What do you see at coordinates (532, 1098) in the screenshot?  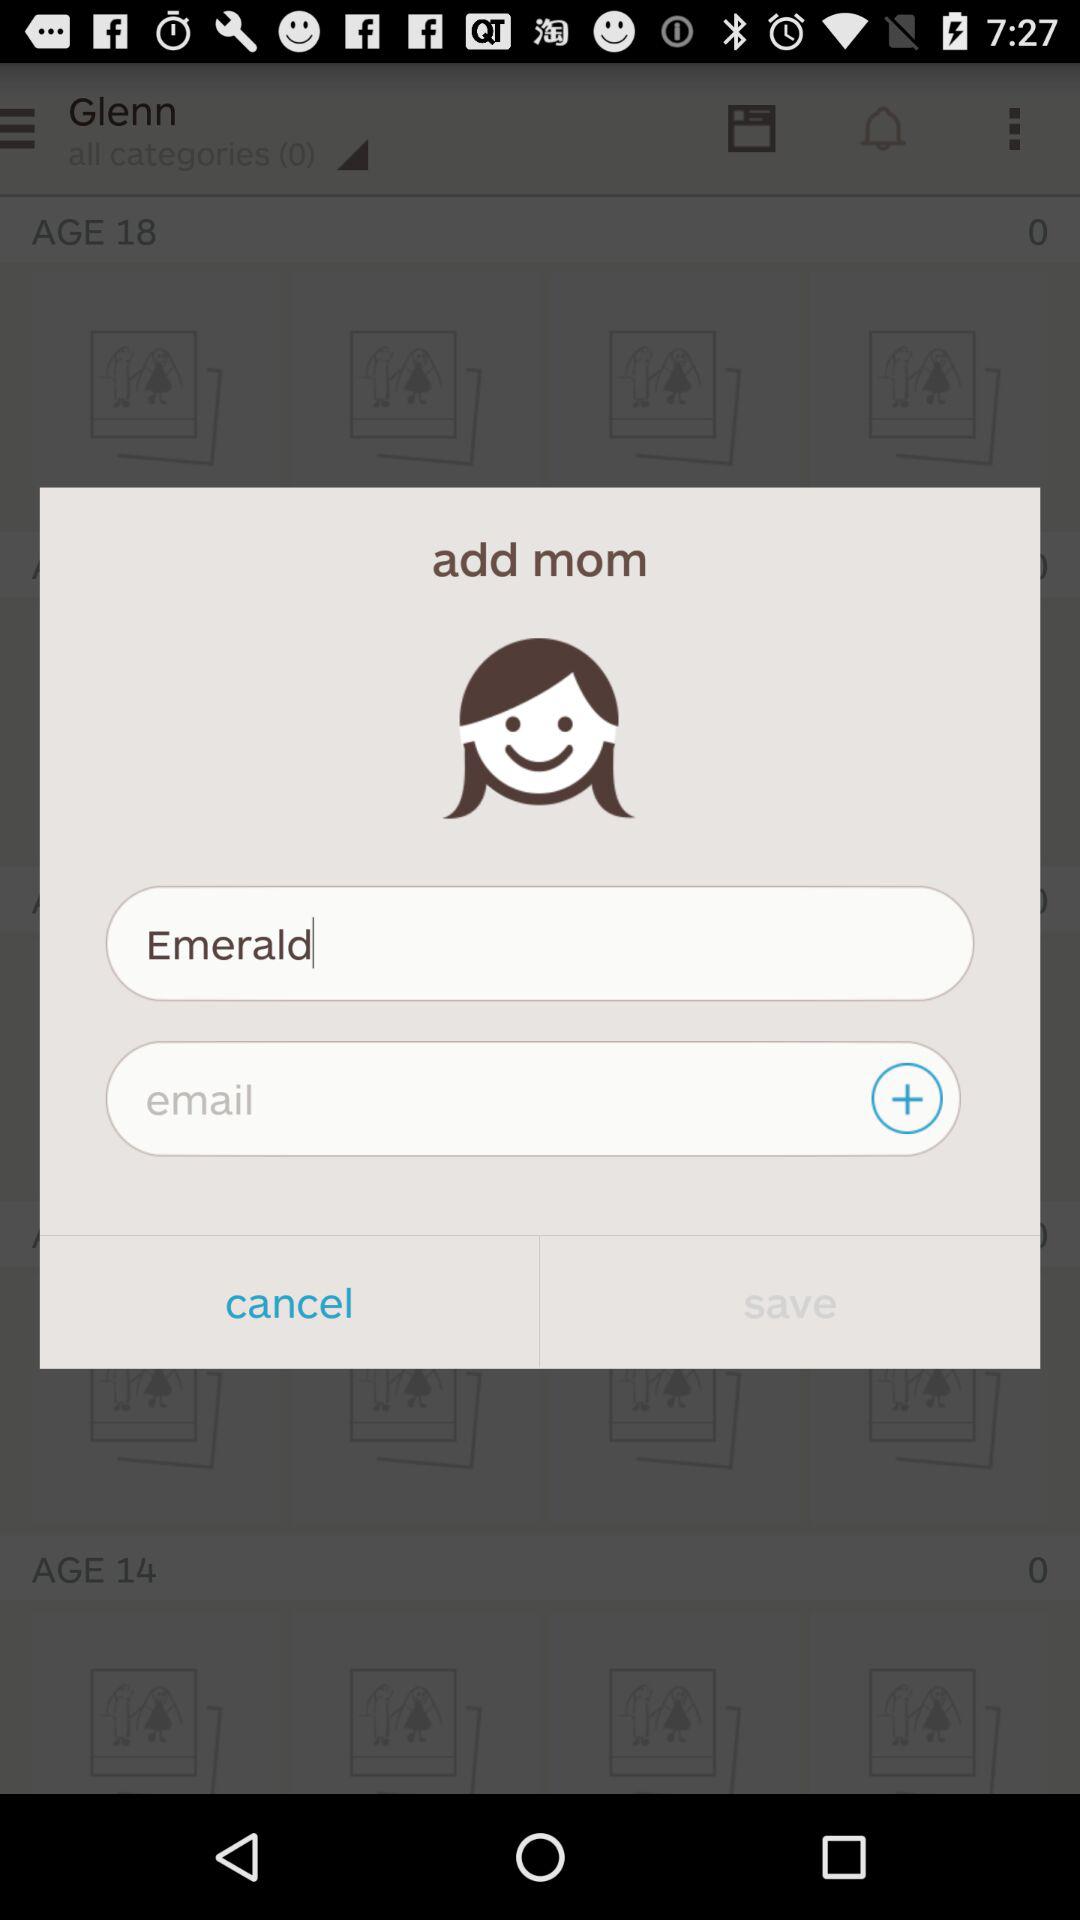 I see `email` at bounding box center [532, 1098].